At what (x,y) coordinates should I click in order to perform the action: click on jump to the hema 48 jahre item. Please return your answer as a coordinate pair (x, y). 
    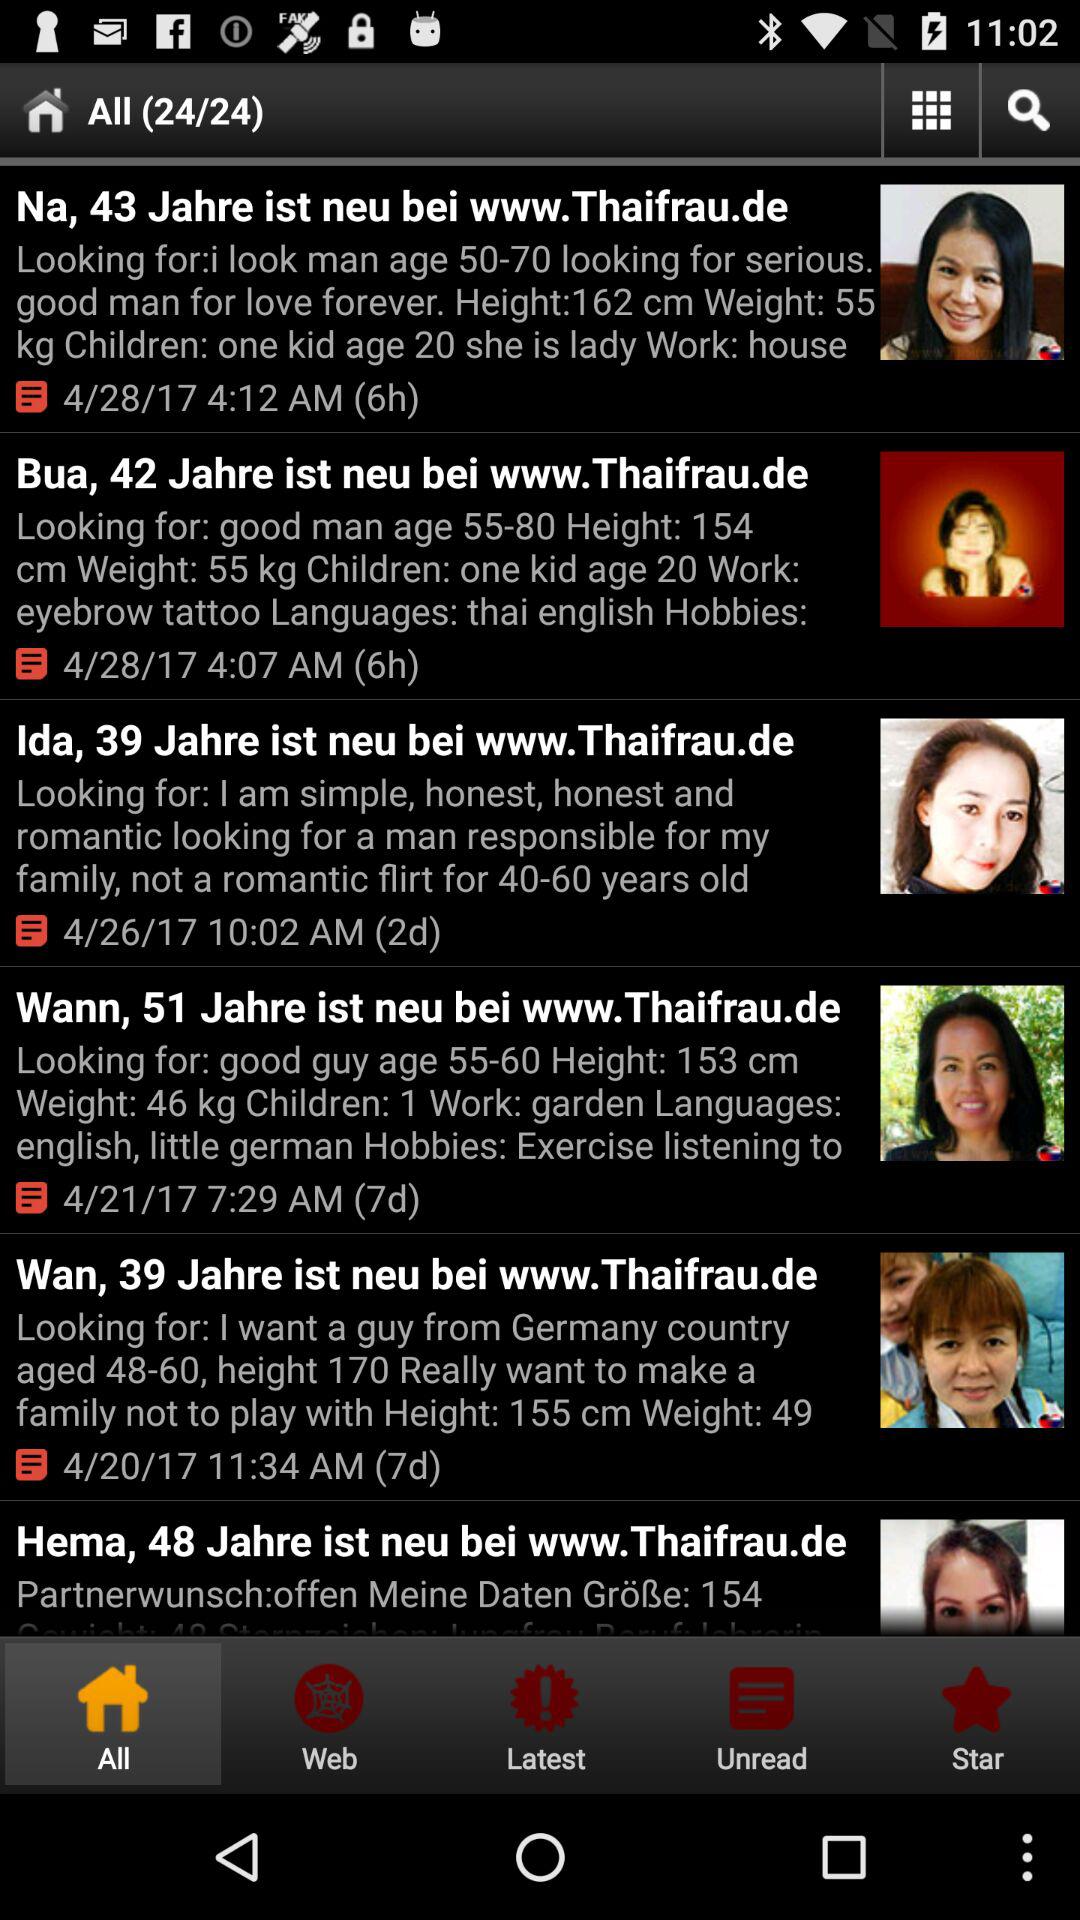
    Looking at the image, I should click on (445, 1540).